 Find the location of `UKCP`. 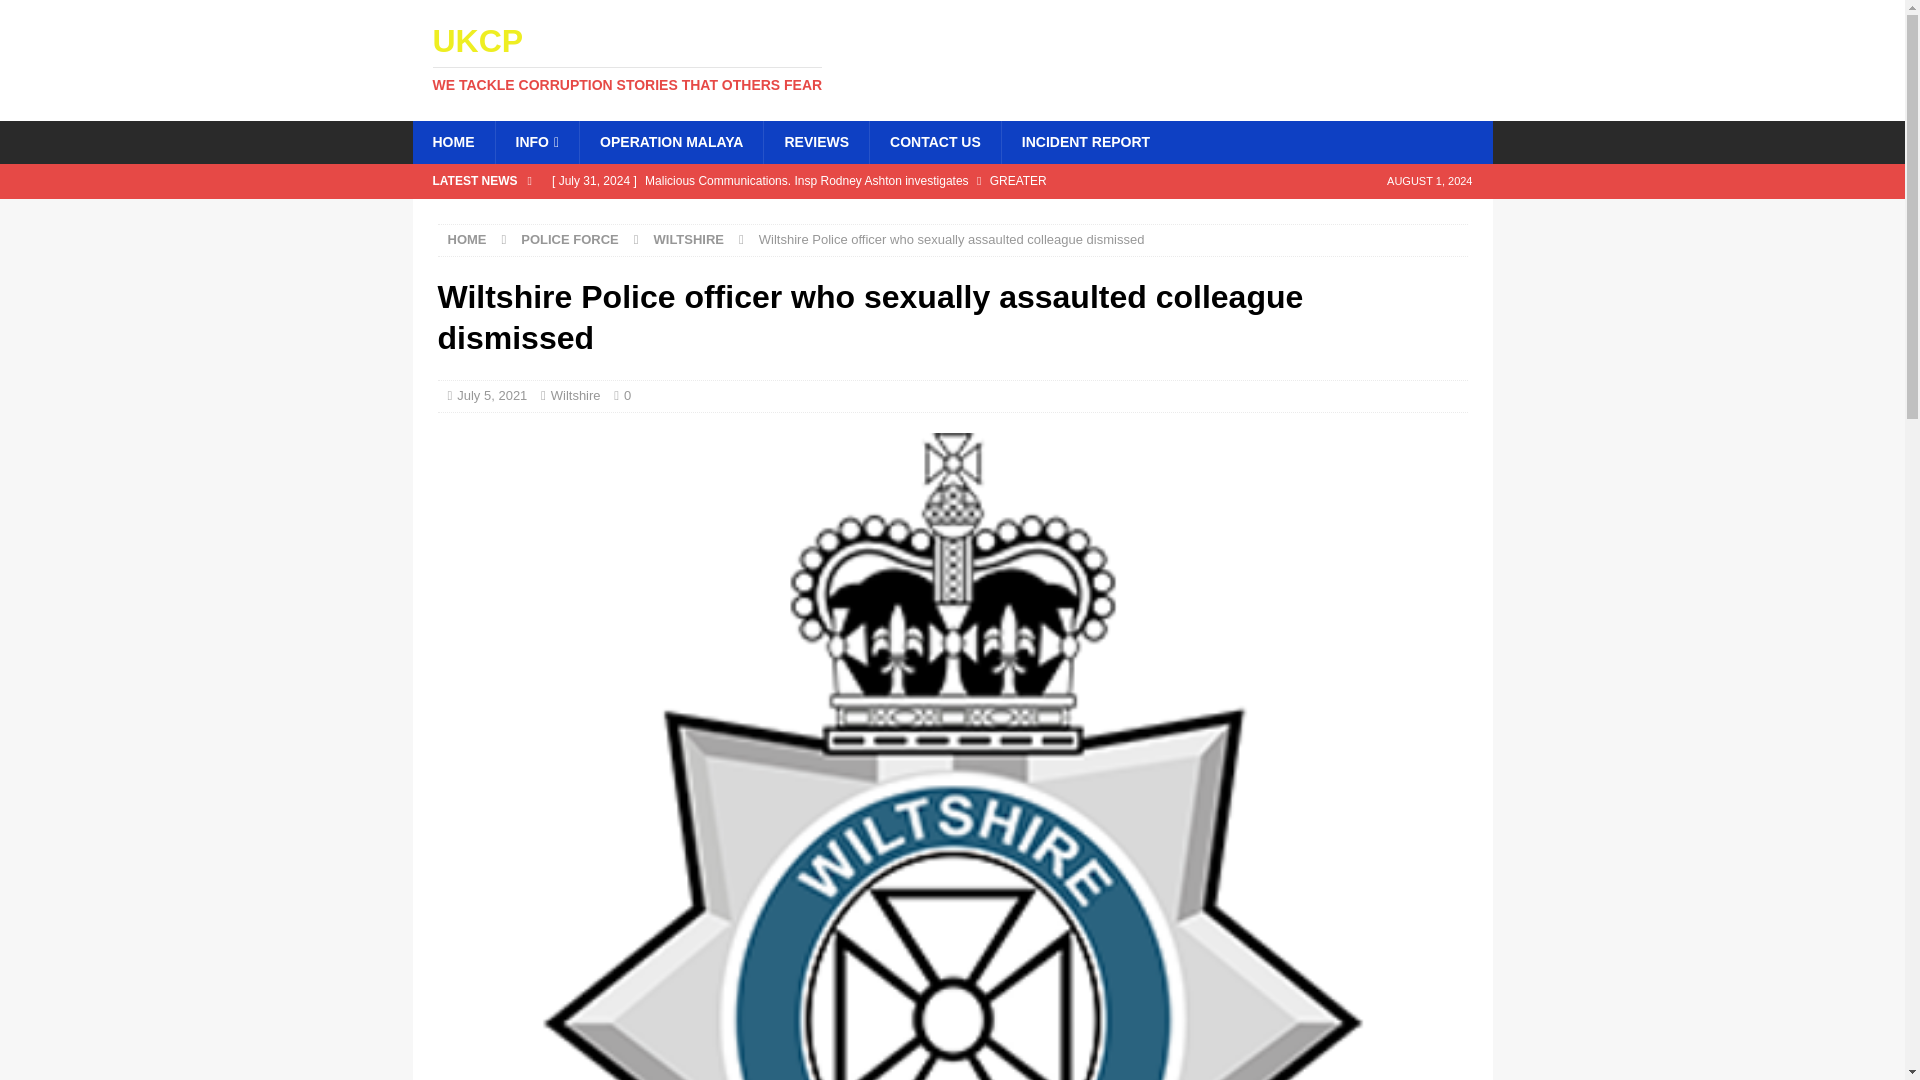

UKCP is located at coordinates (1084, 142).